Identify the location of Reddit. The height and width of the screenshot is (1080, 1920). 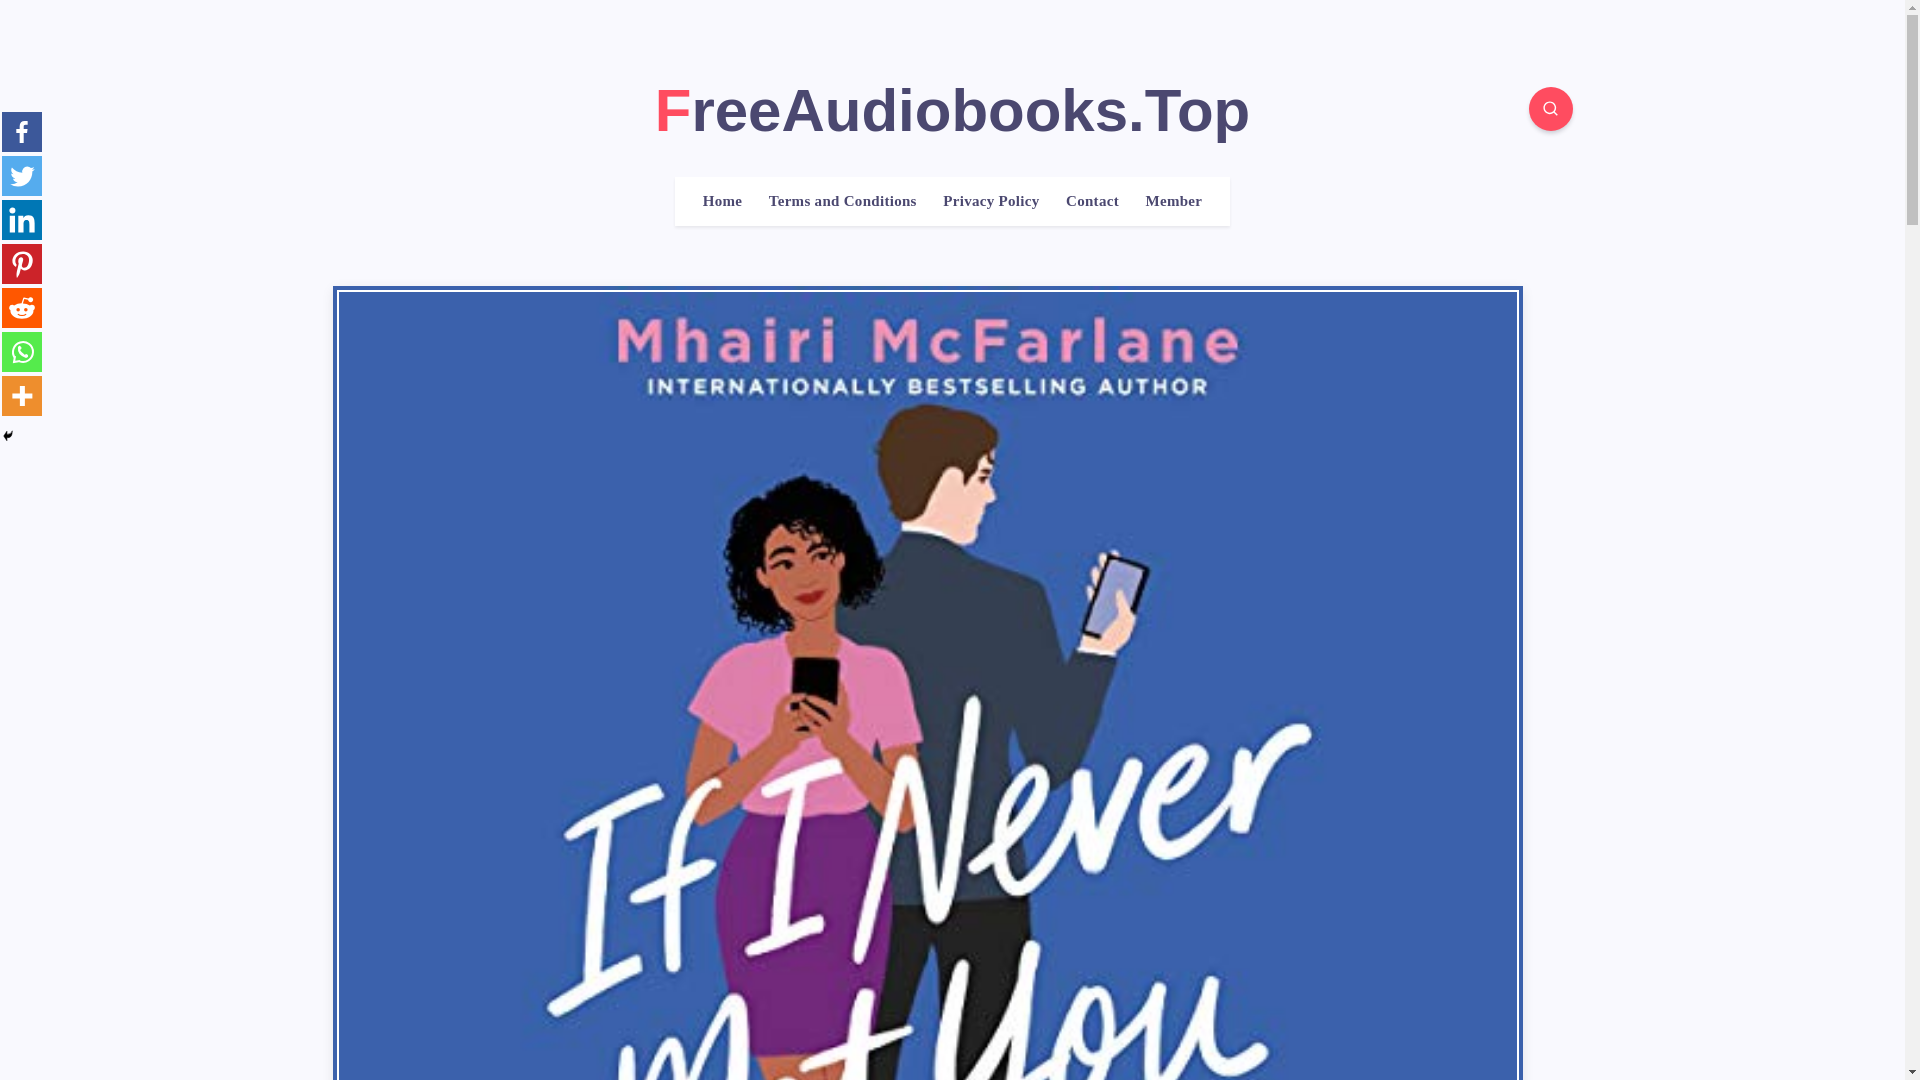
(22, 308).